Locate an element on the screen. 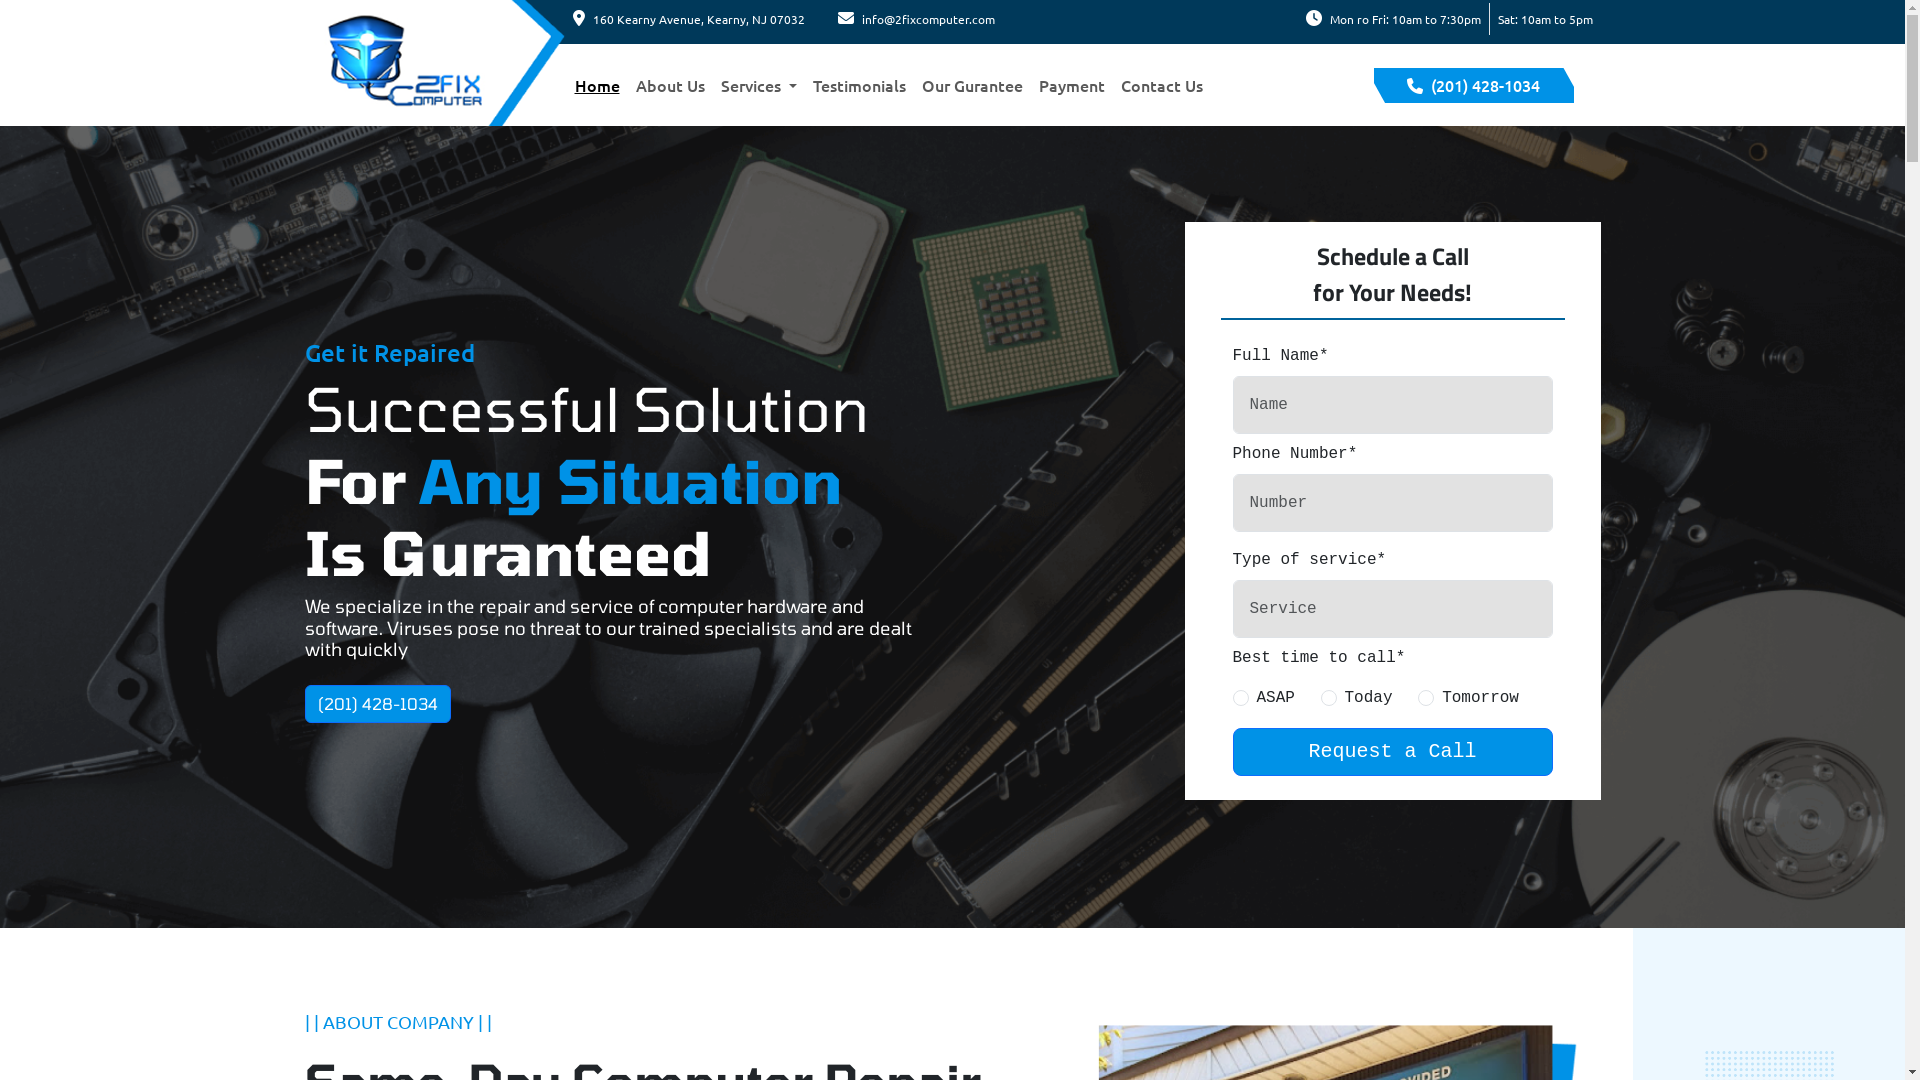 Image resolution: width=1920 pixels, height=1080 pixels. Testimonials is located at coordinates (860, 85).